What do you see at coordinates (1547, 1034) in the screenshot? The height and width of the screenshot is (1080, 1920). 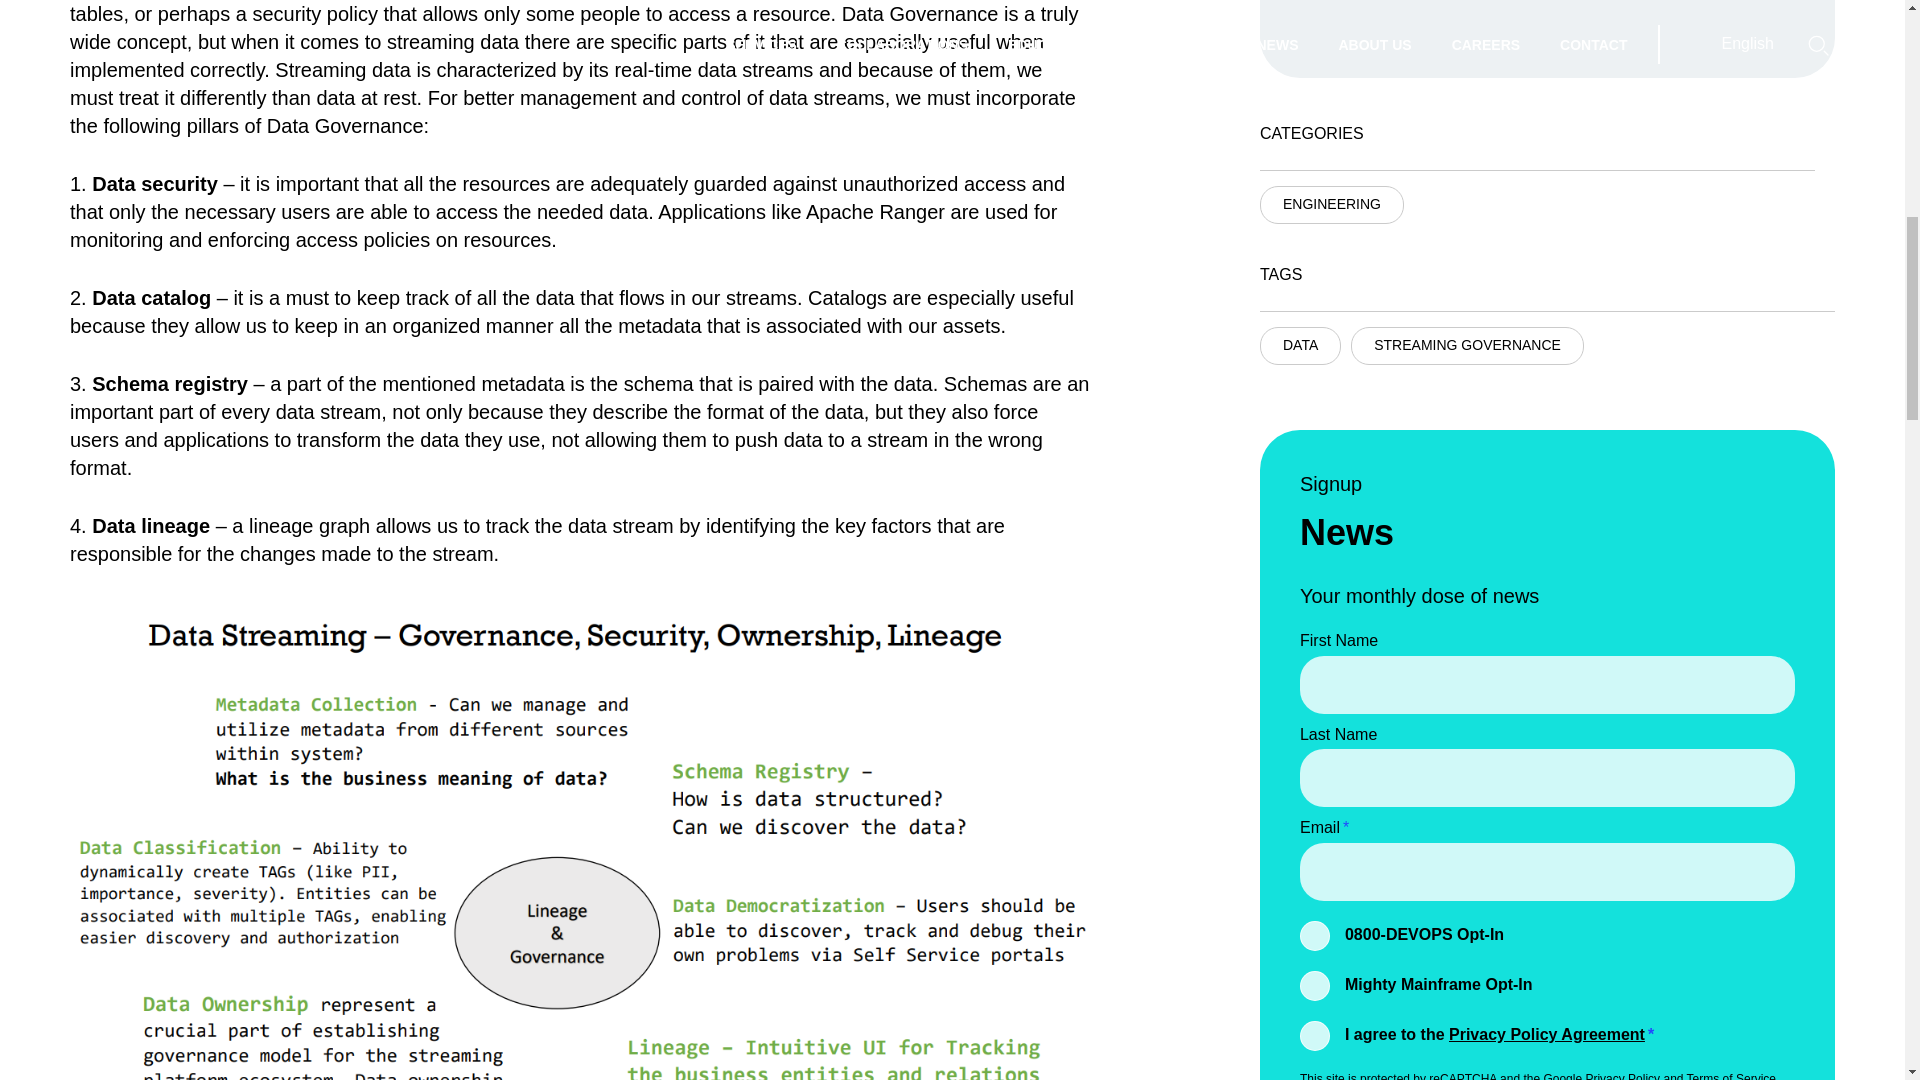 I see `Privacy Policy Agreement` at bounding box center [1547, 1034].